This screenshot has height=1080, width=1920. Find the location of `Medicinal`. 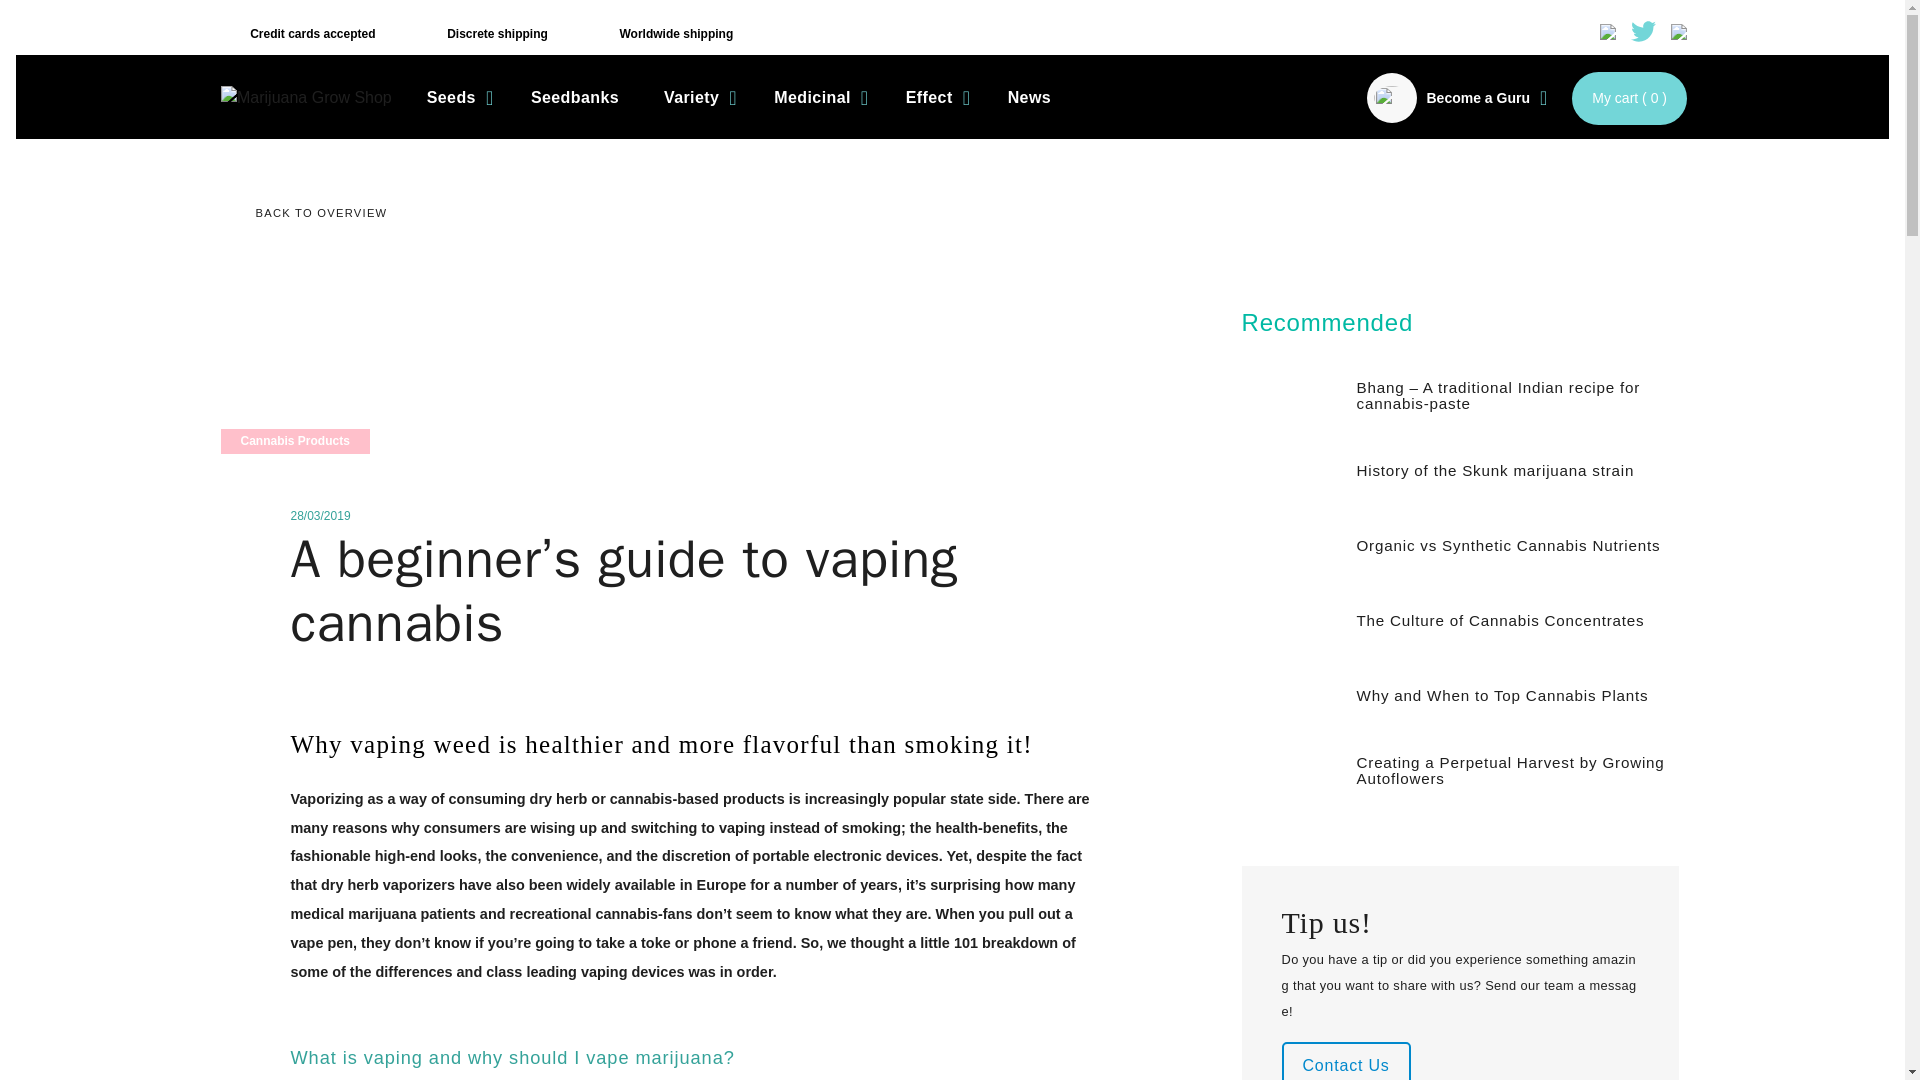

Medicinal is located at coordinates (818, 98).